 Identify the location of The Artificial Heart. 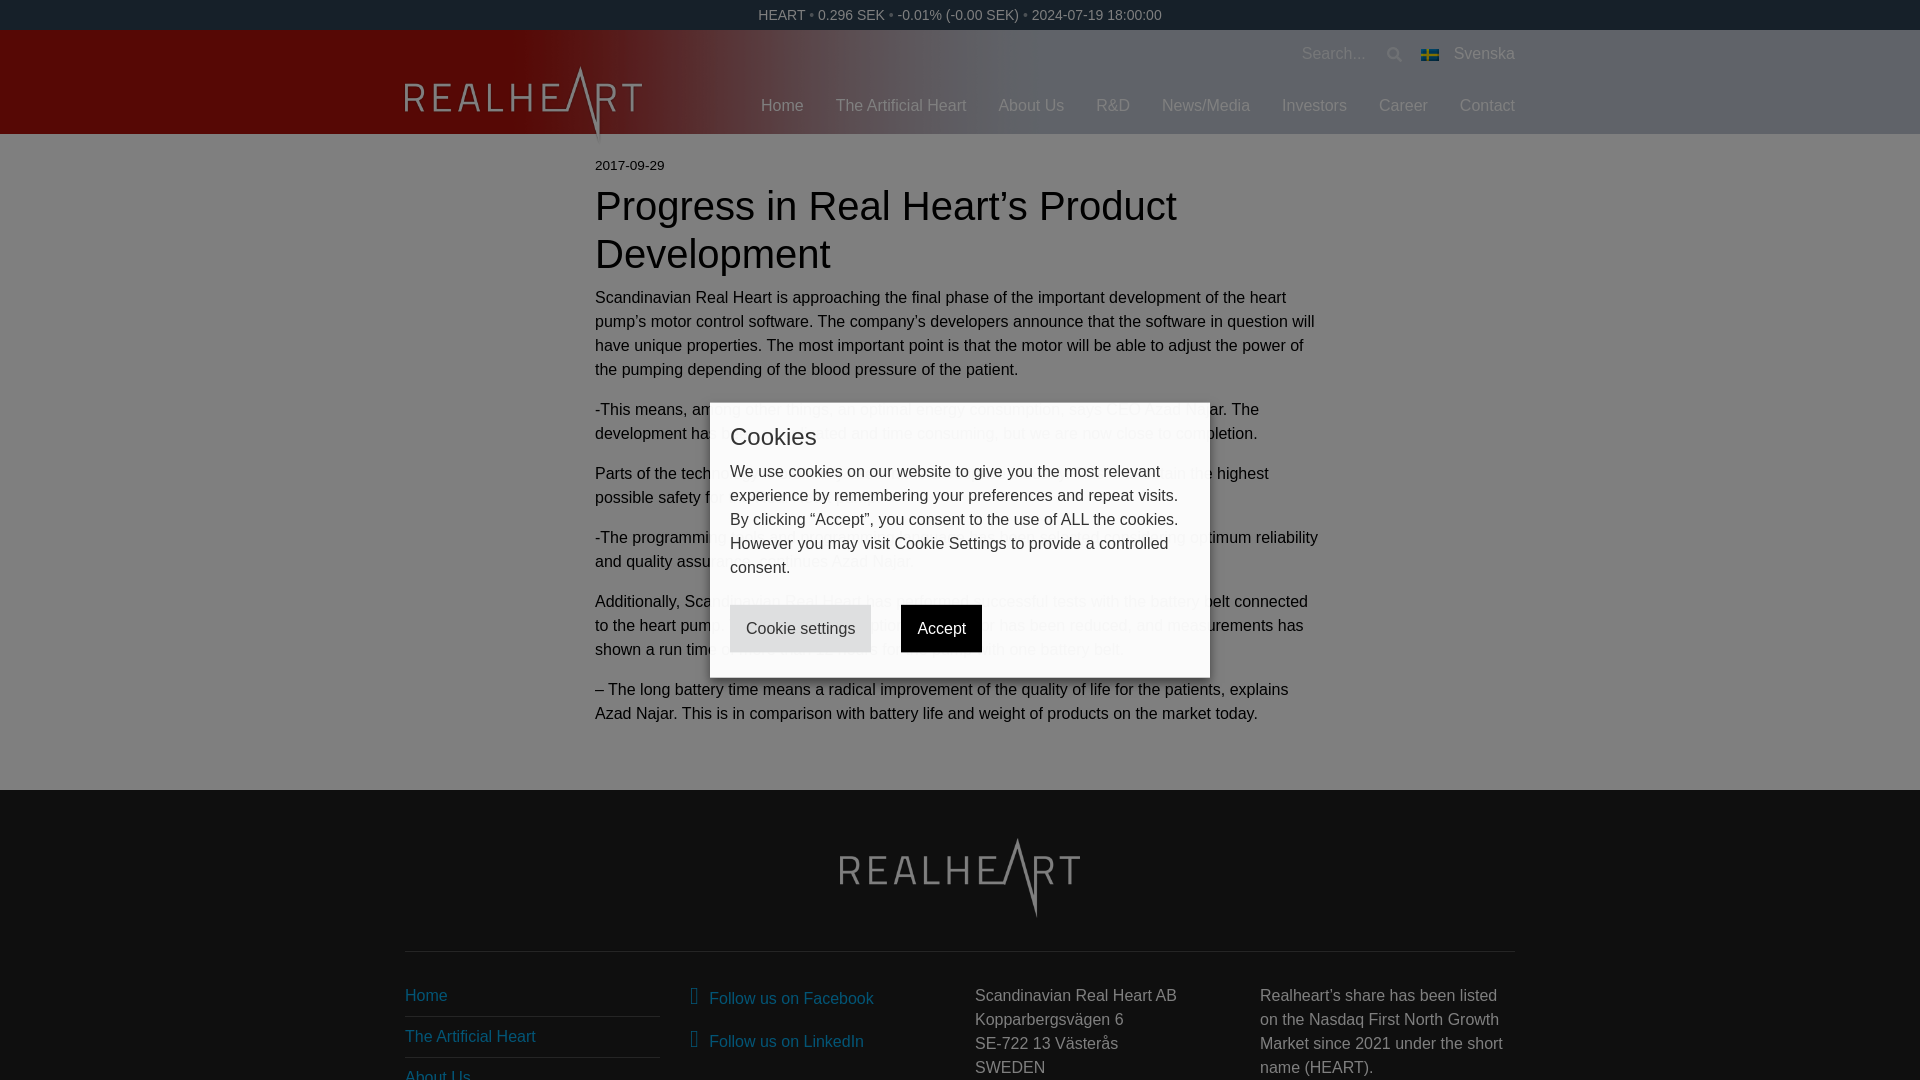
(470, 1036).